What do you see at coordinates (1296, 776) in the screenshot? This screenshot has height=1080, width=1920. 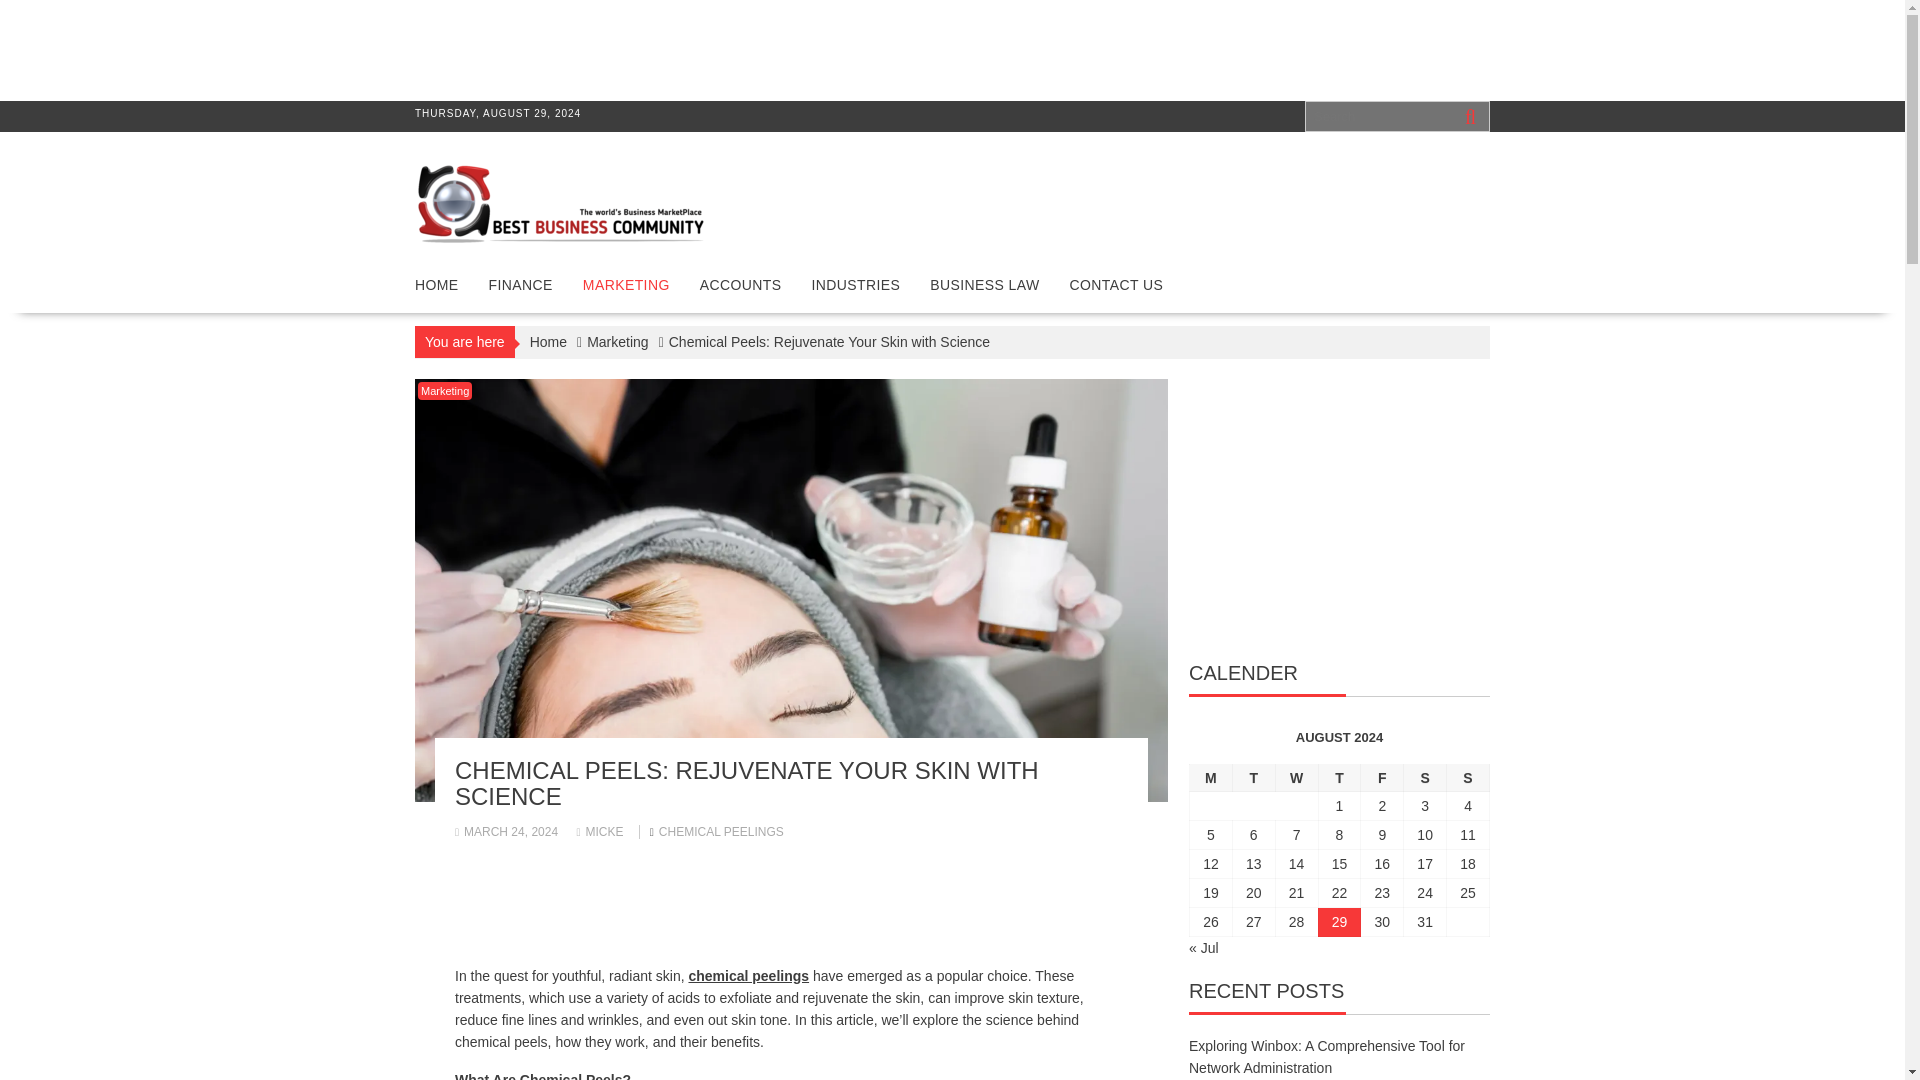 I see `Wednesday` at bounding box center [1296, 776].